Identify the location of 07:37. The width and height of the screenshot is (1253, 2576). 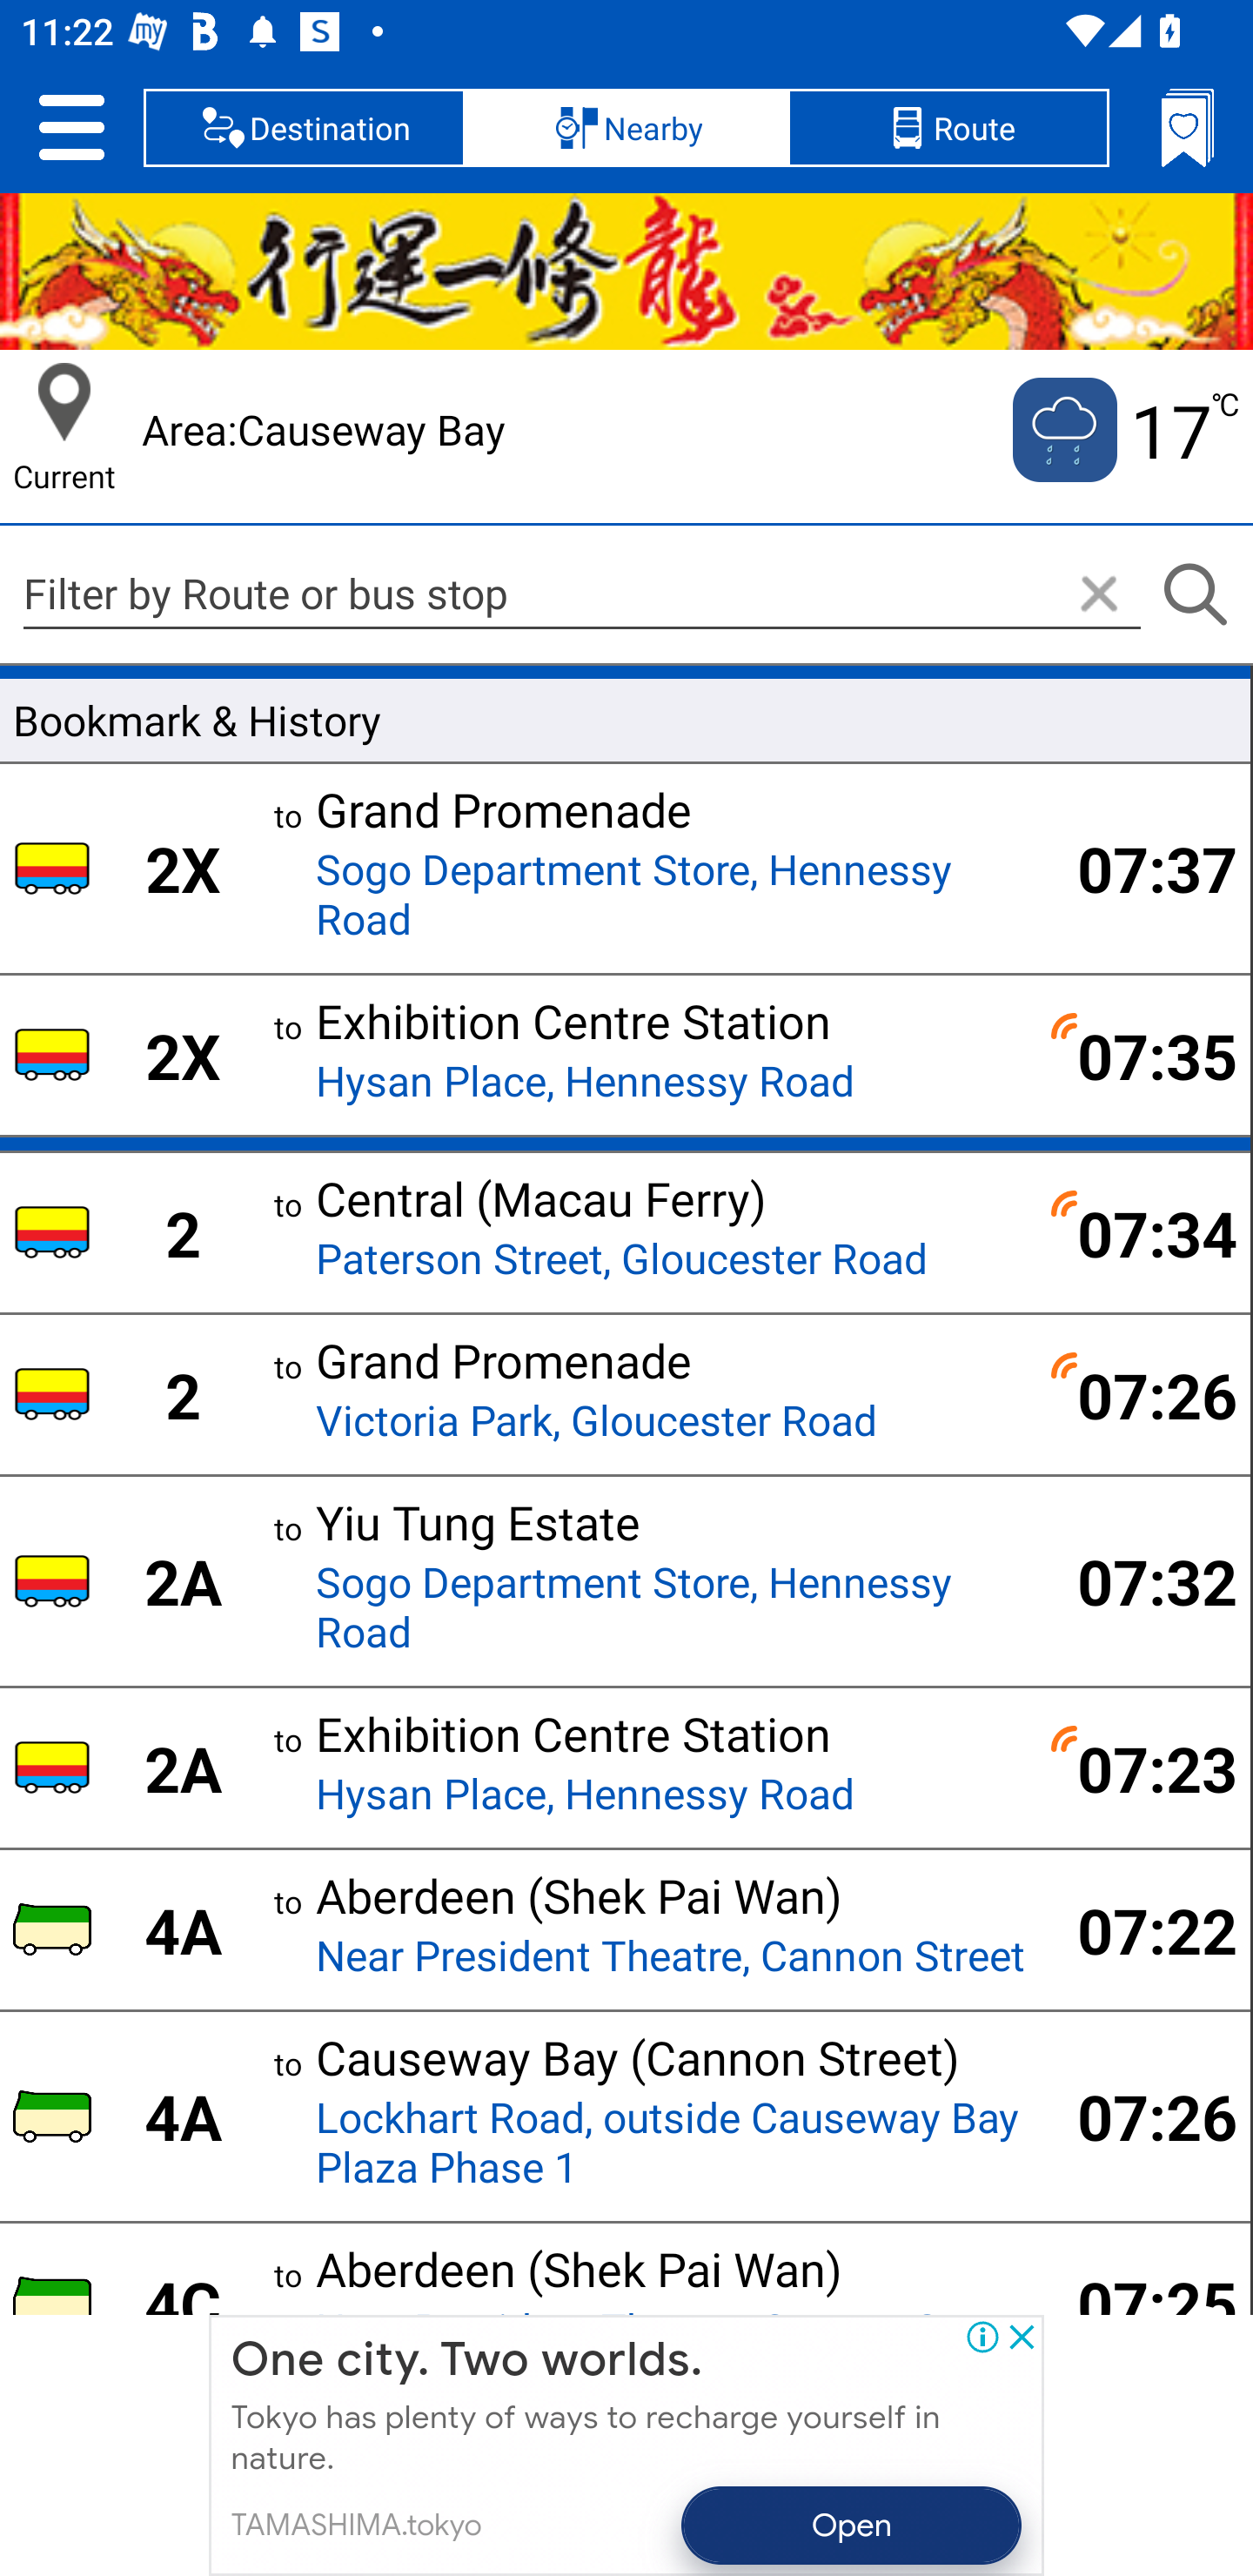
(1139, 868).